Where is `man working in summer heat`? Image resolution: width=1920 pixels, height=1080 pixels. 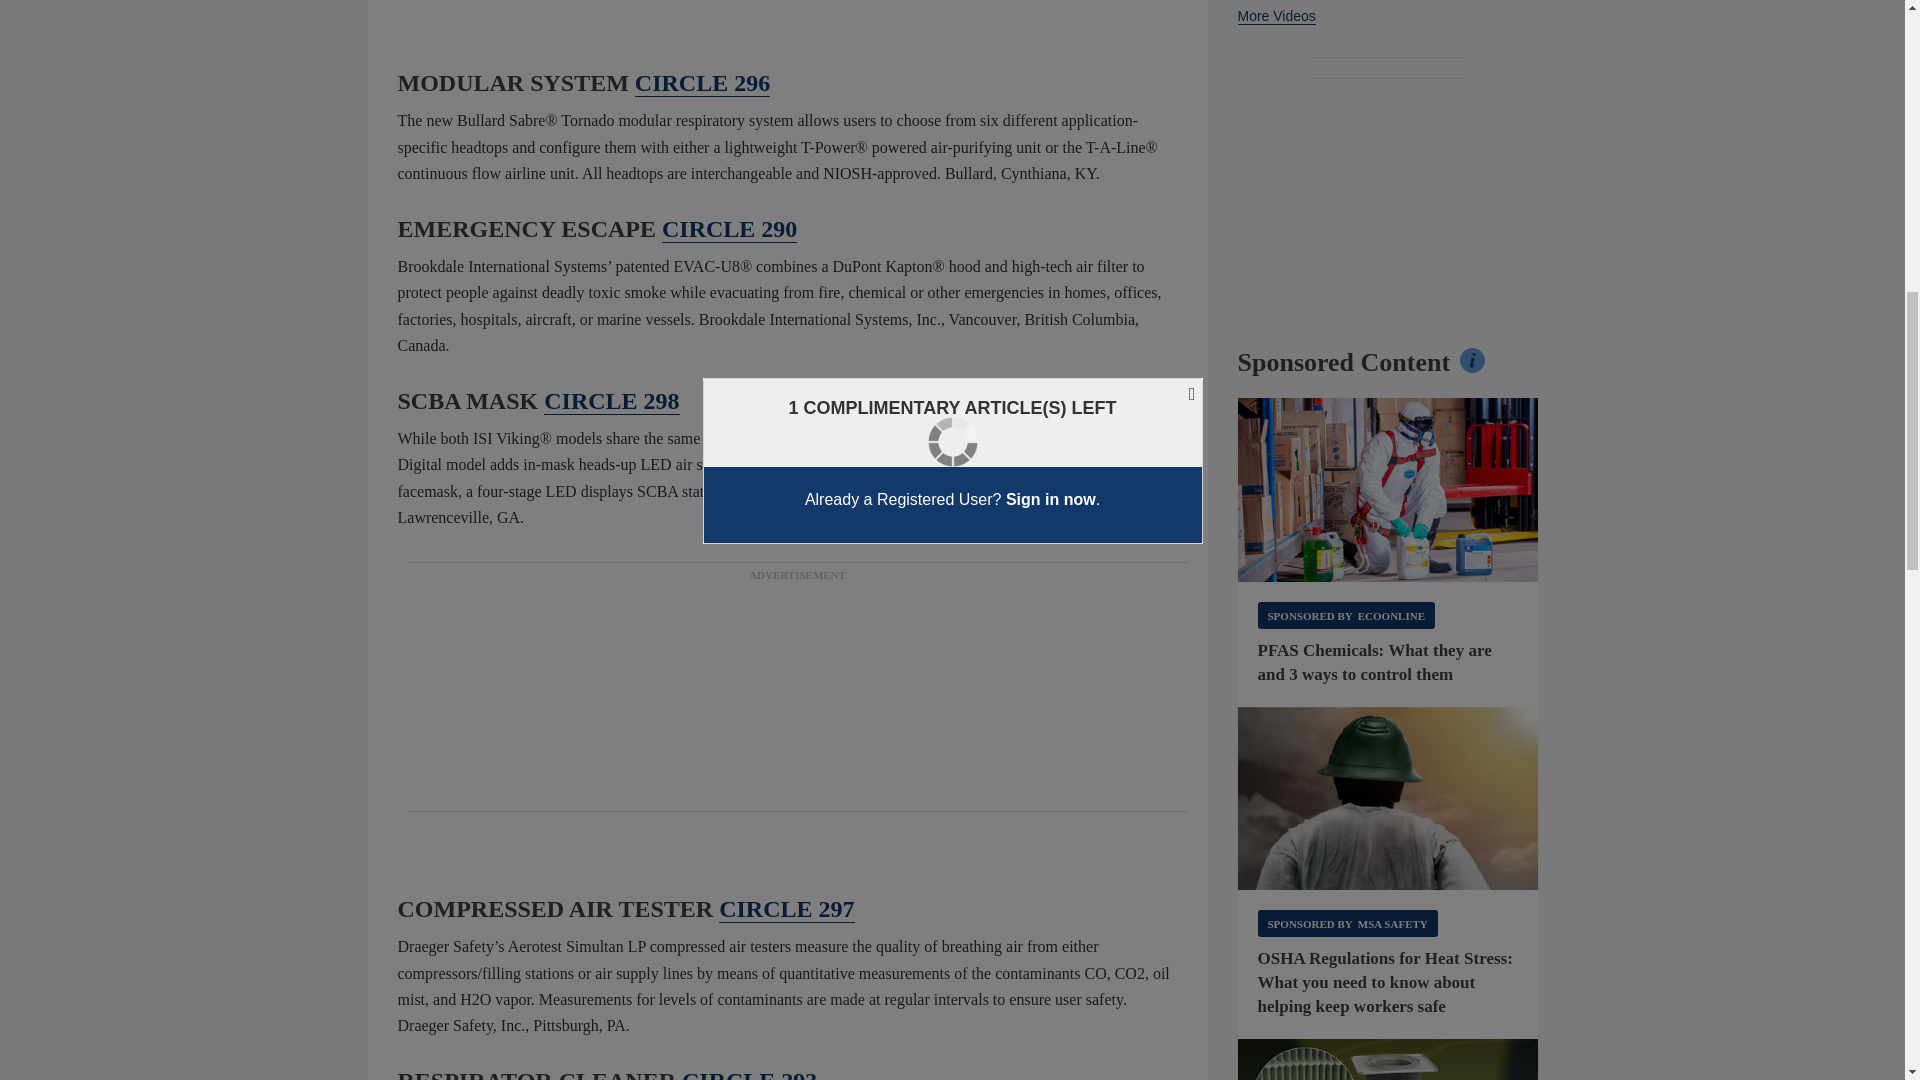 man working in summer heat is located at coordinates (1388, 799).